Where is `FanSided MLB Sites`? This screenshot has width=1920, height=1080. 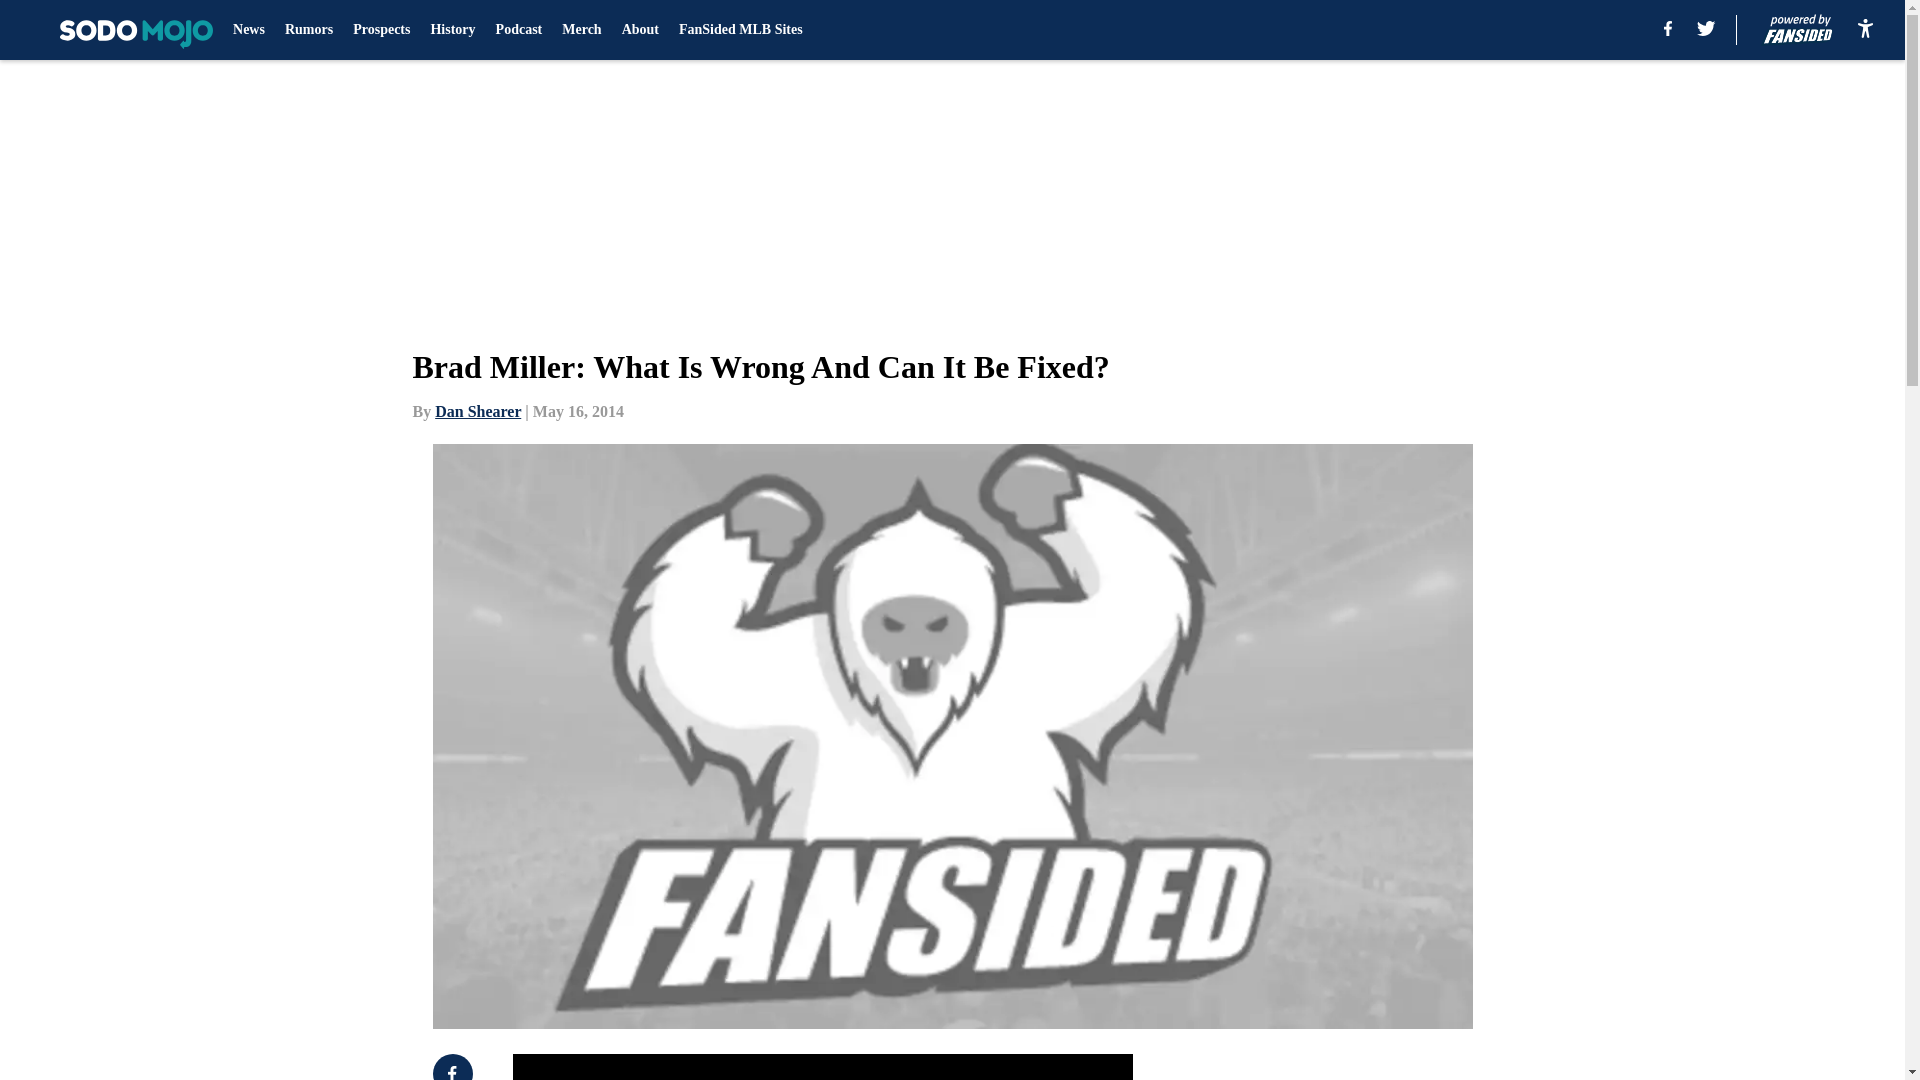 FanSided MLB Sites is located at coordinates (740, 30).